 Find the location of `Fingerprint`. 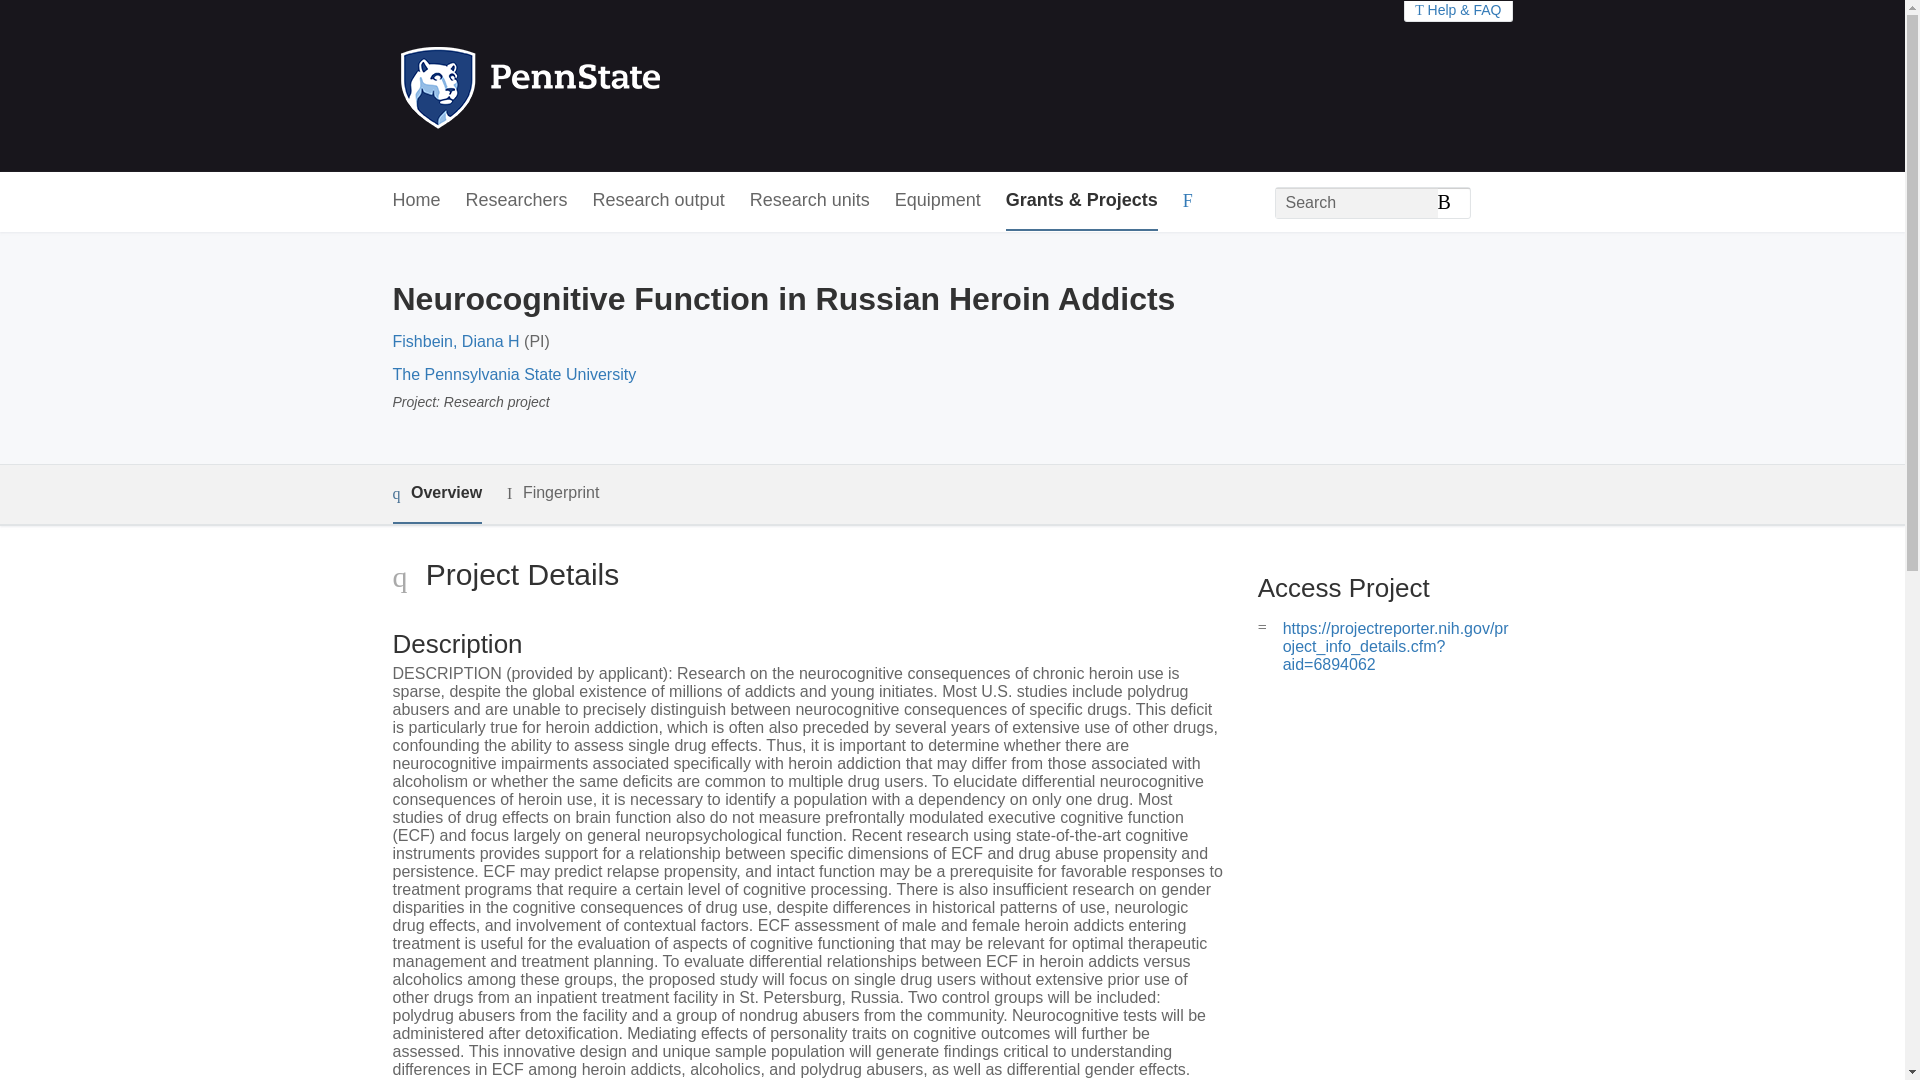

Fingerprint is located at coordinates (552, 493).